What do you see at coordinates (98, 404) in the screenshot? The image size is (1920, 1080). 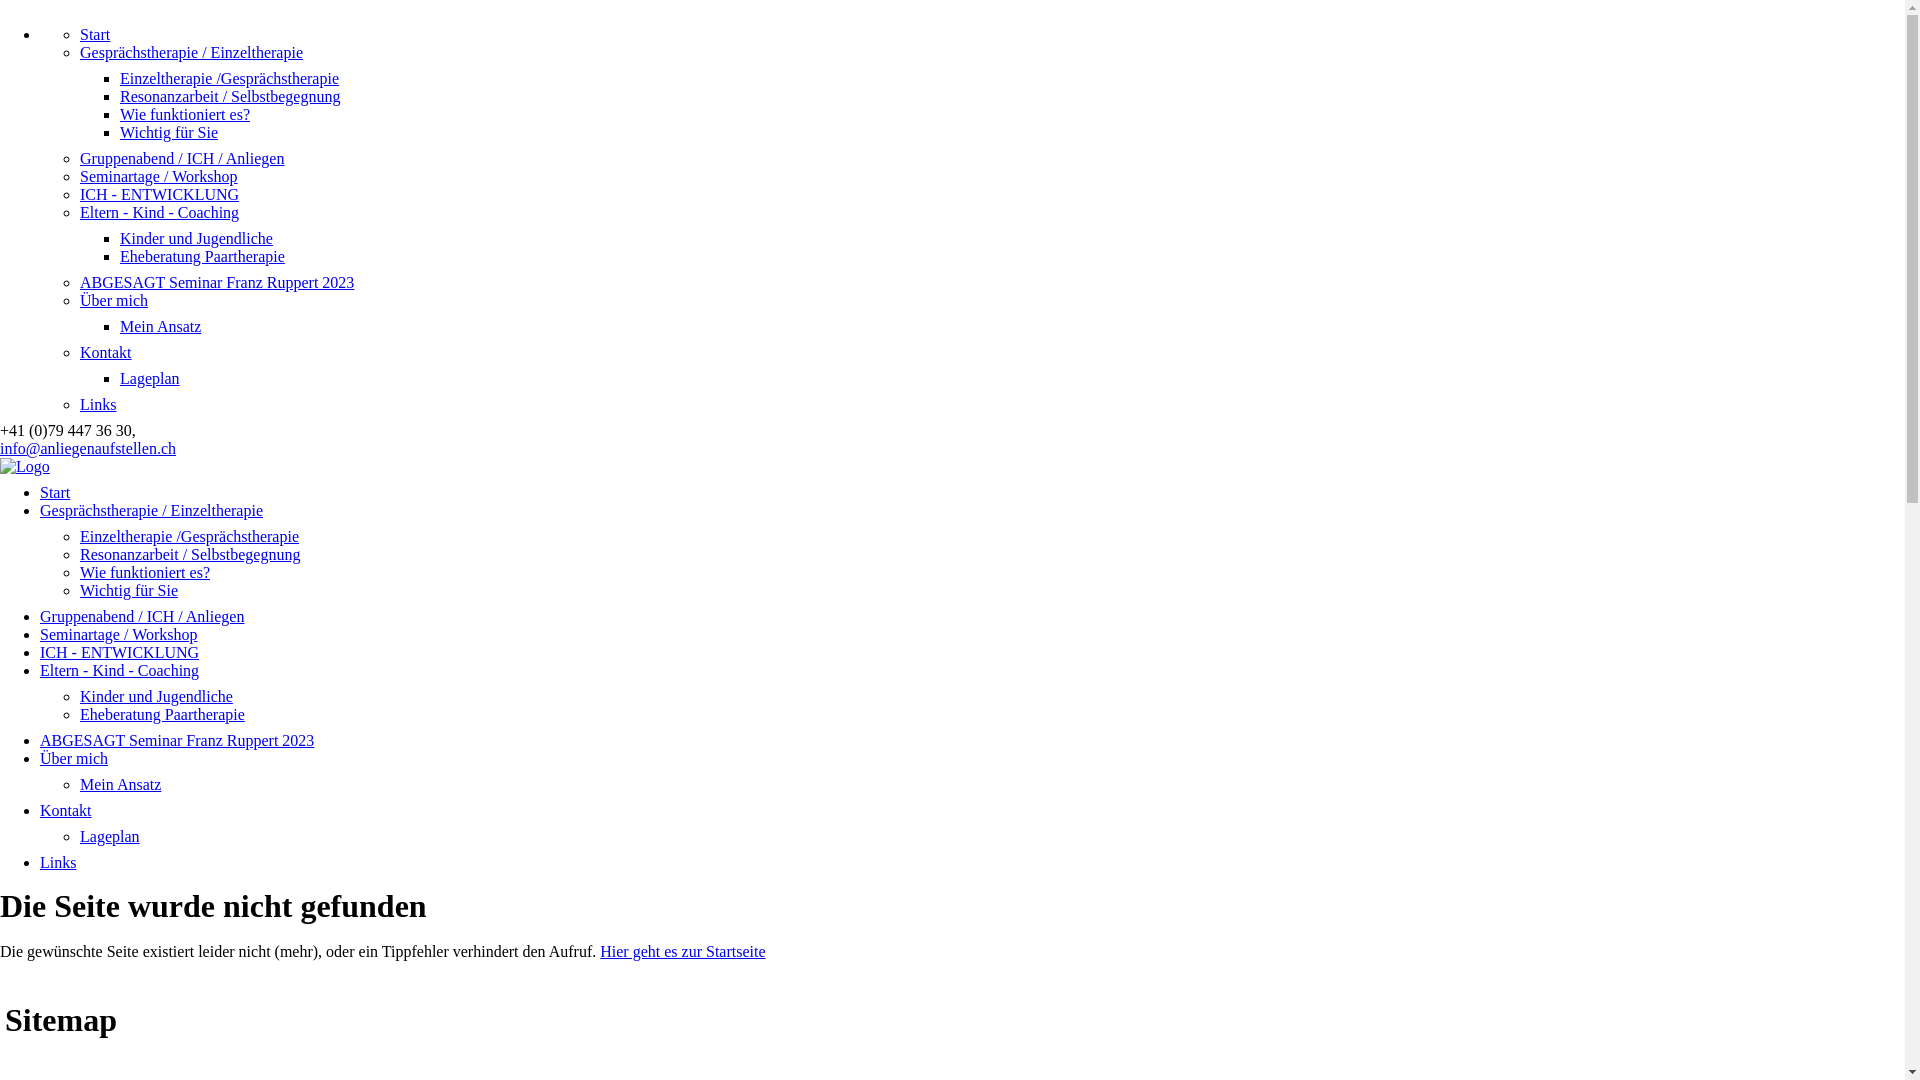 I see `Links` at bounding box center [98, 404].